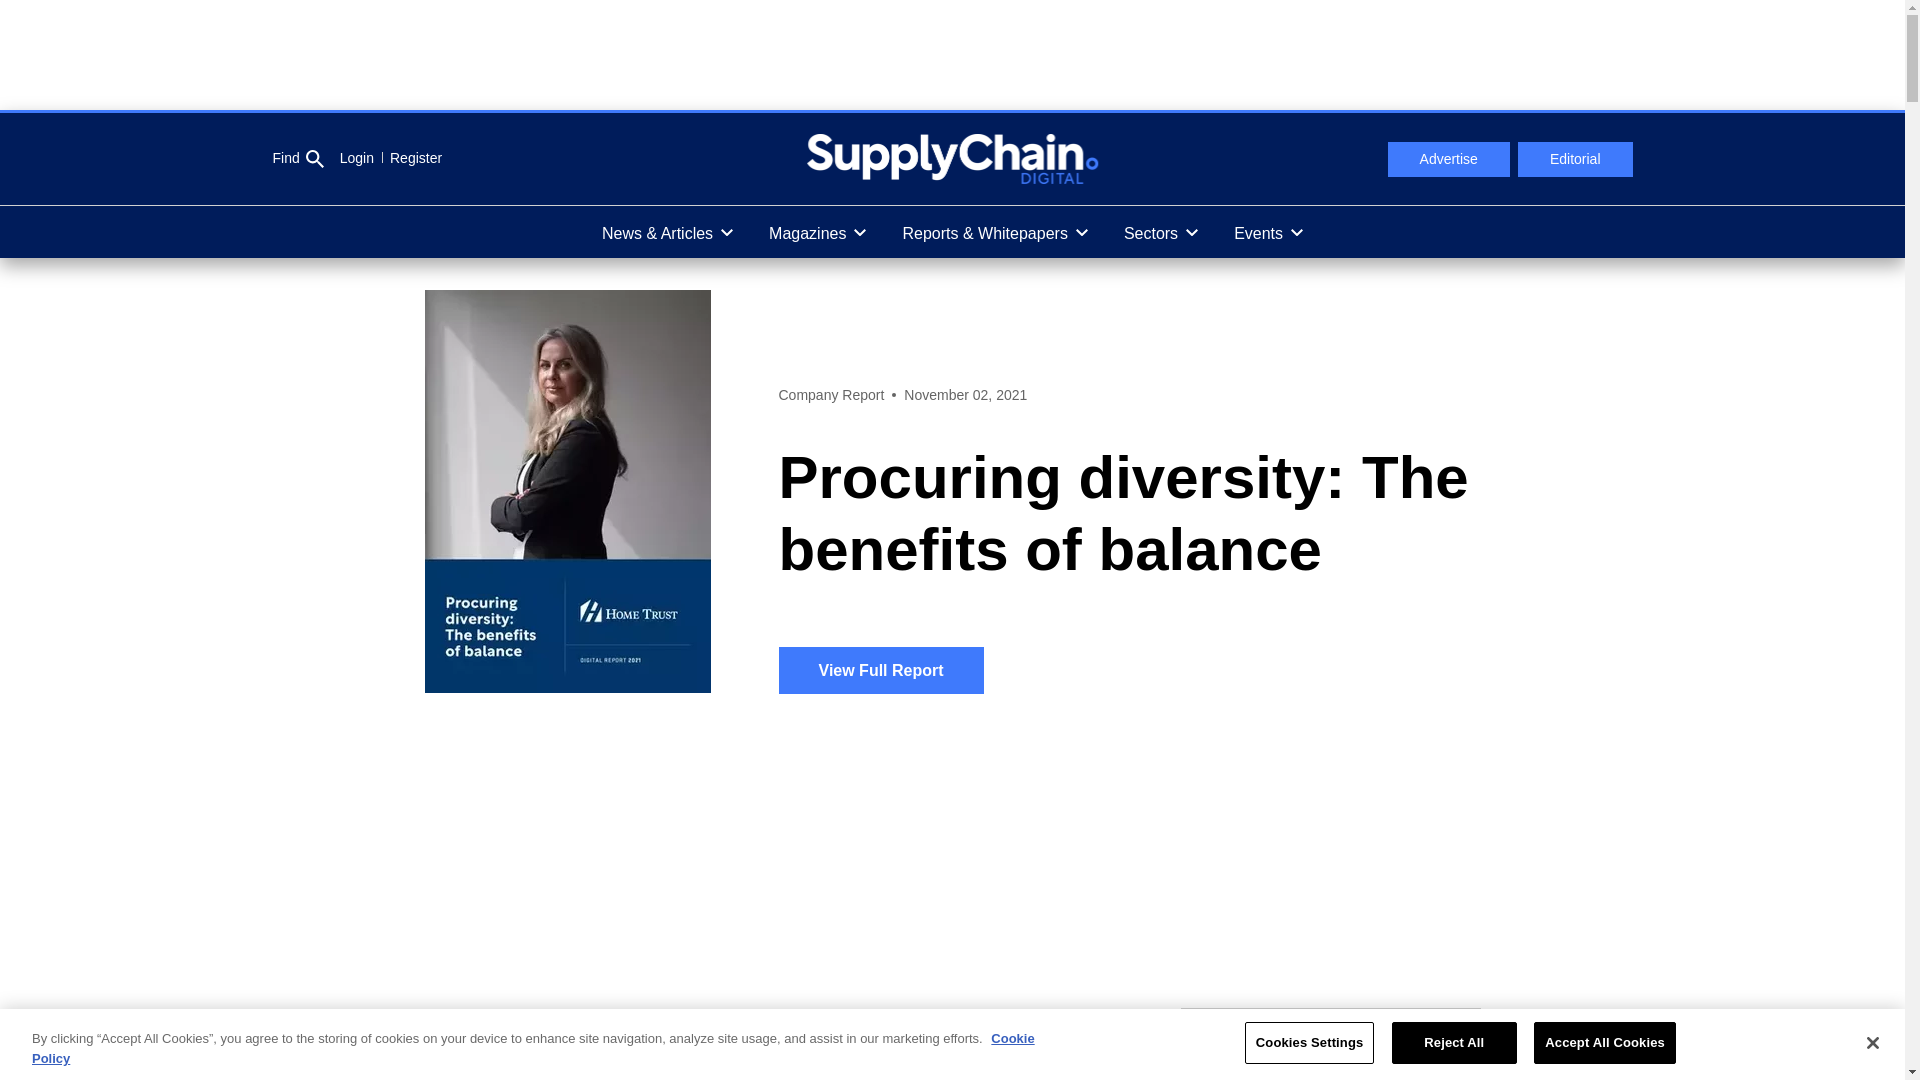  What do you see at coordinates (816, 232) in the screenshot?
I see `Magazines` at bounding box center [816, 232].